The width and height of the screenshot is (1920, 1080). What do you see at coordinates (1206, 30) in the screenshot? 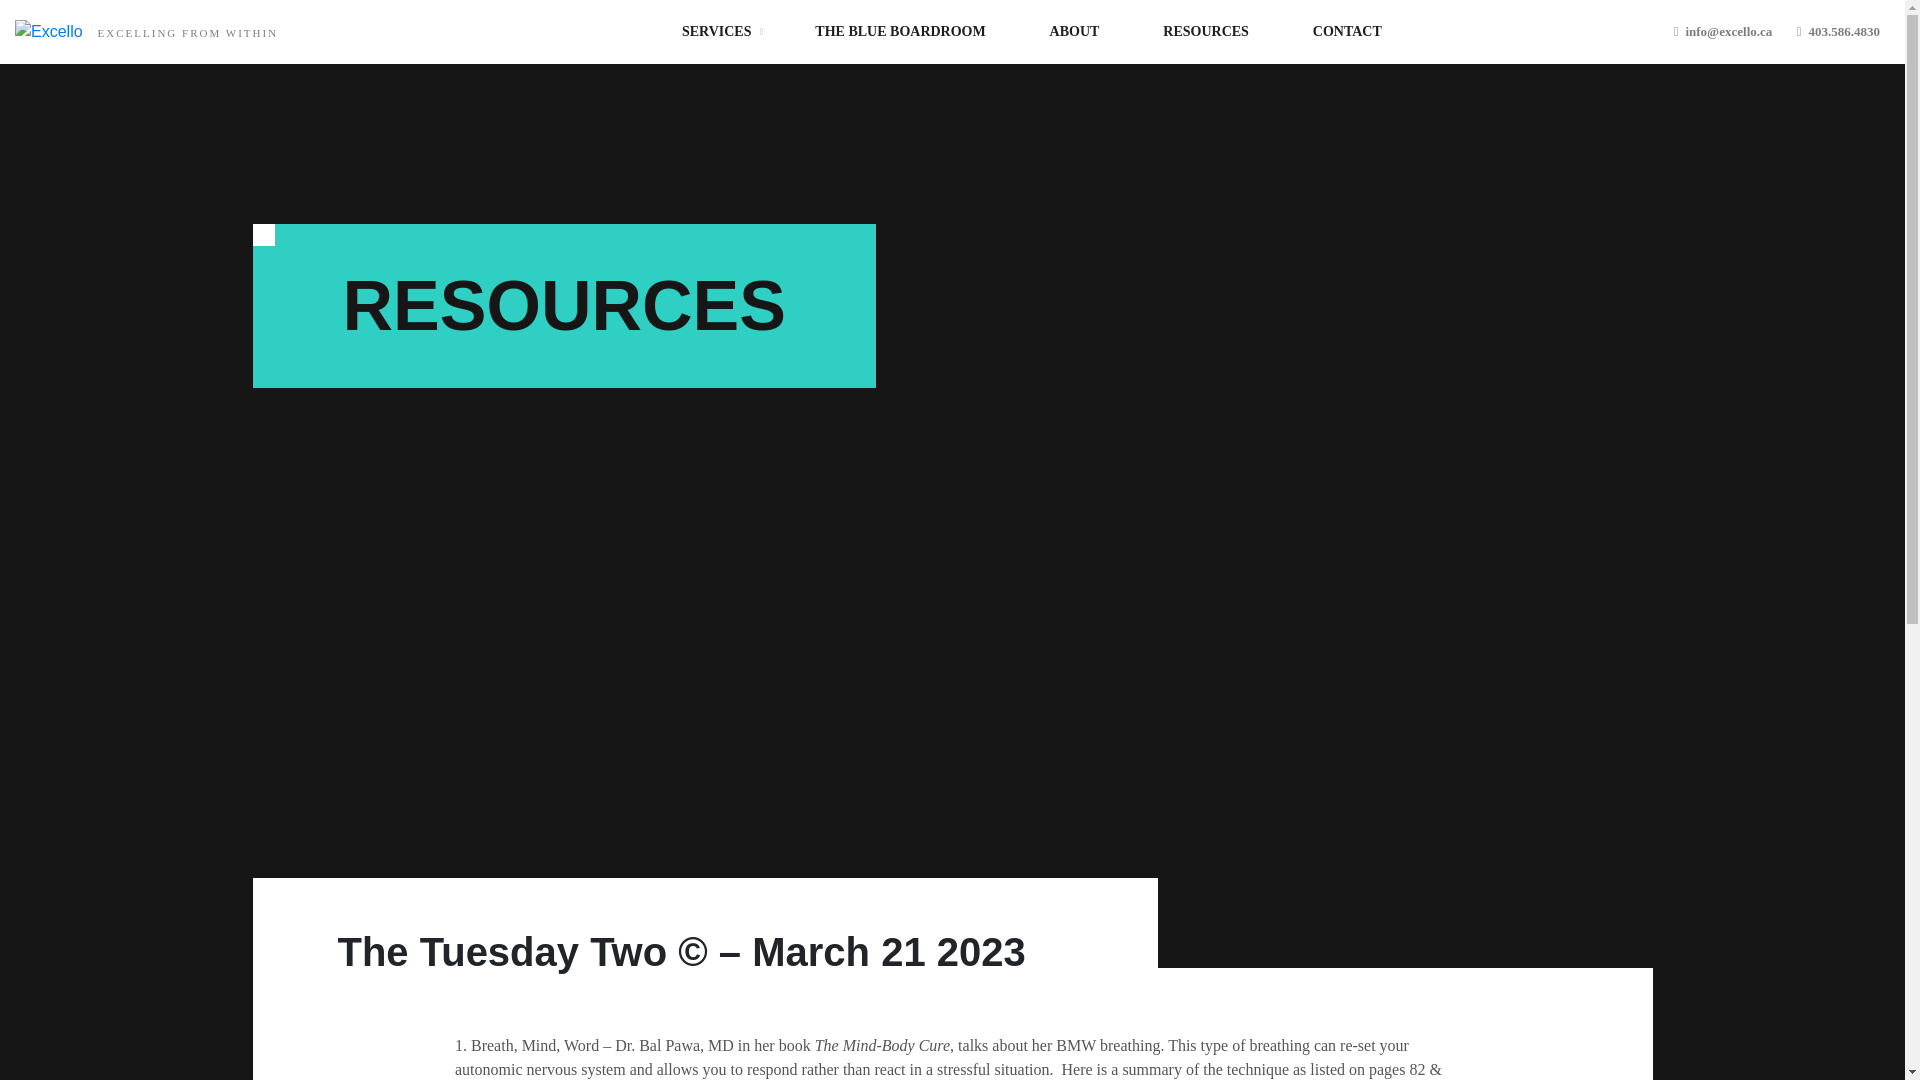
I see `RESOURCES` at bounding box center [1206, 30].